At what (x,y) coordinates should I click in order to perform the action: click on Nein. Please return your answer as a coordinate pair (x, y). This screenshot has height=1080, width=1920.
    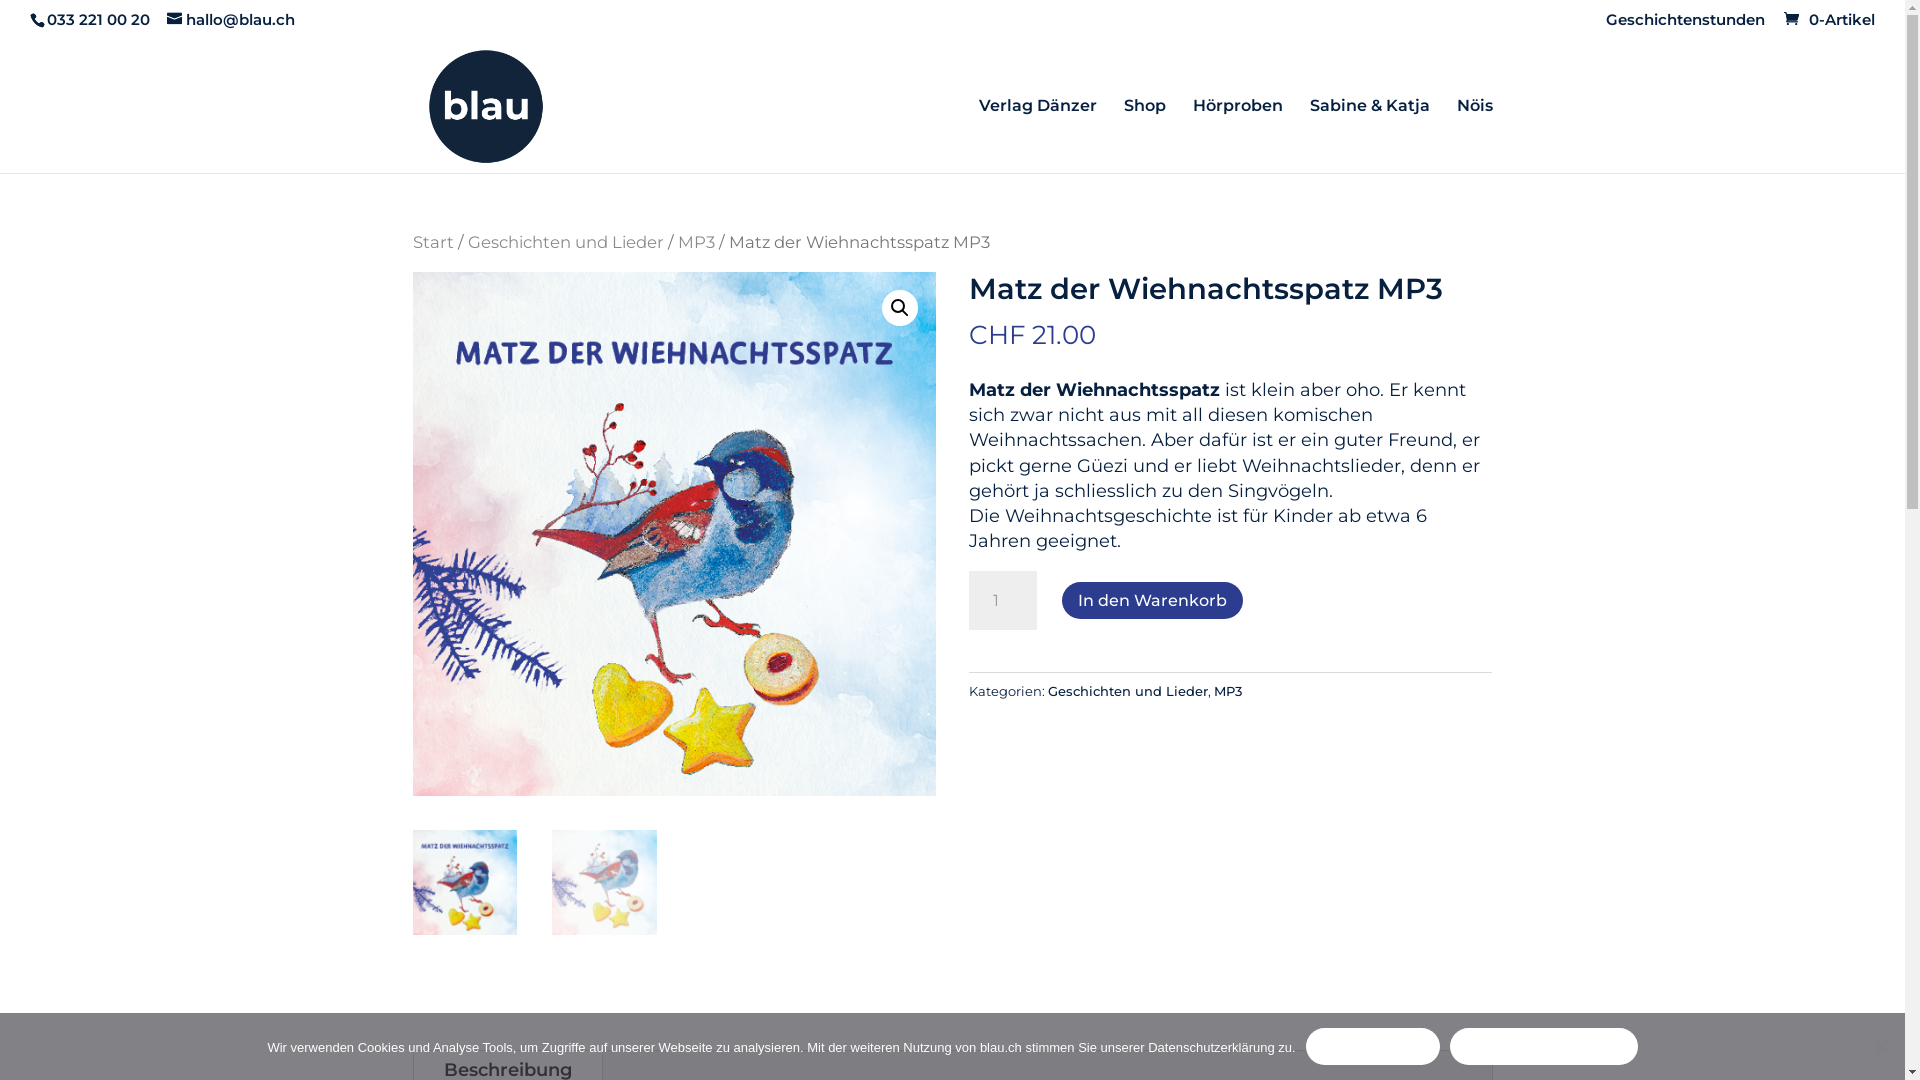
    Looking at the image, I should click on (1880, 1047).